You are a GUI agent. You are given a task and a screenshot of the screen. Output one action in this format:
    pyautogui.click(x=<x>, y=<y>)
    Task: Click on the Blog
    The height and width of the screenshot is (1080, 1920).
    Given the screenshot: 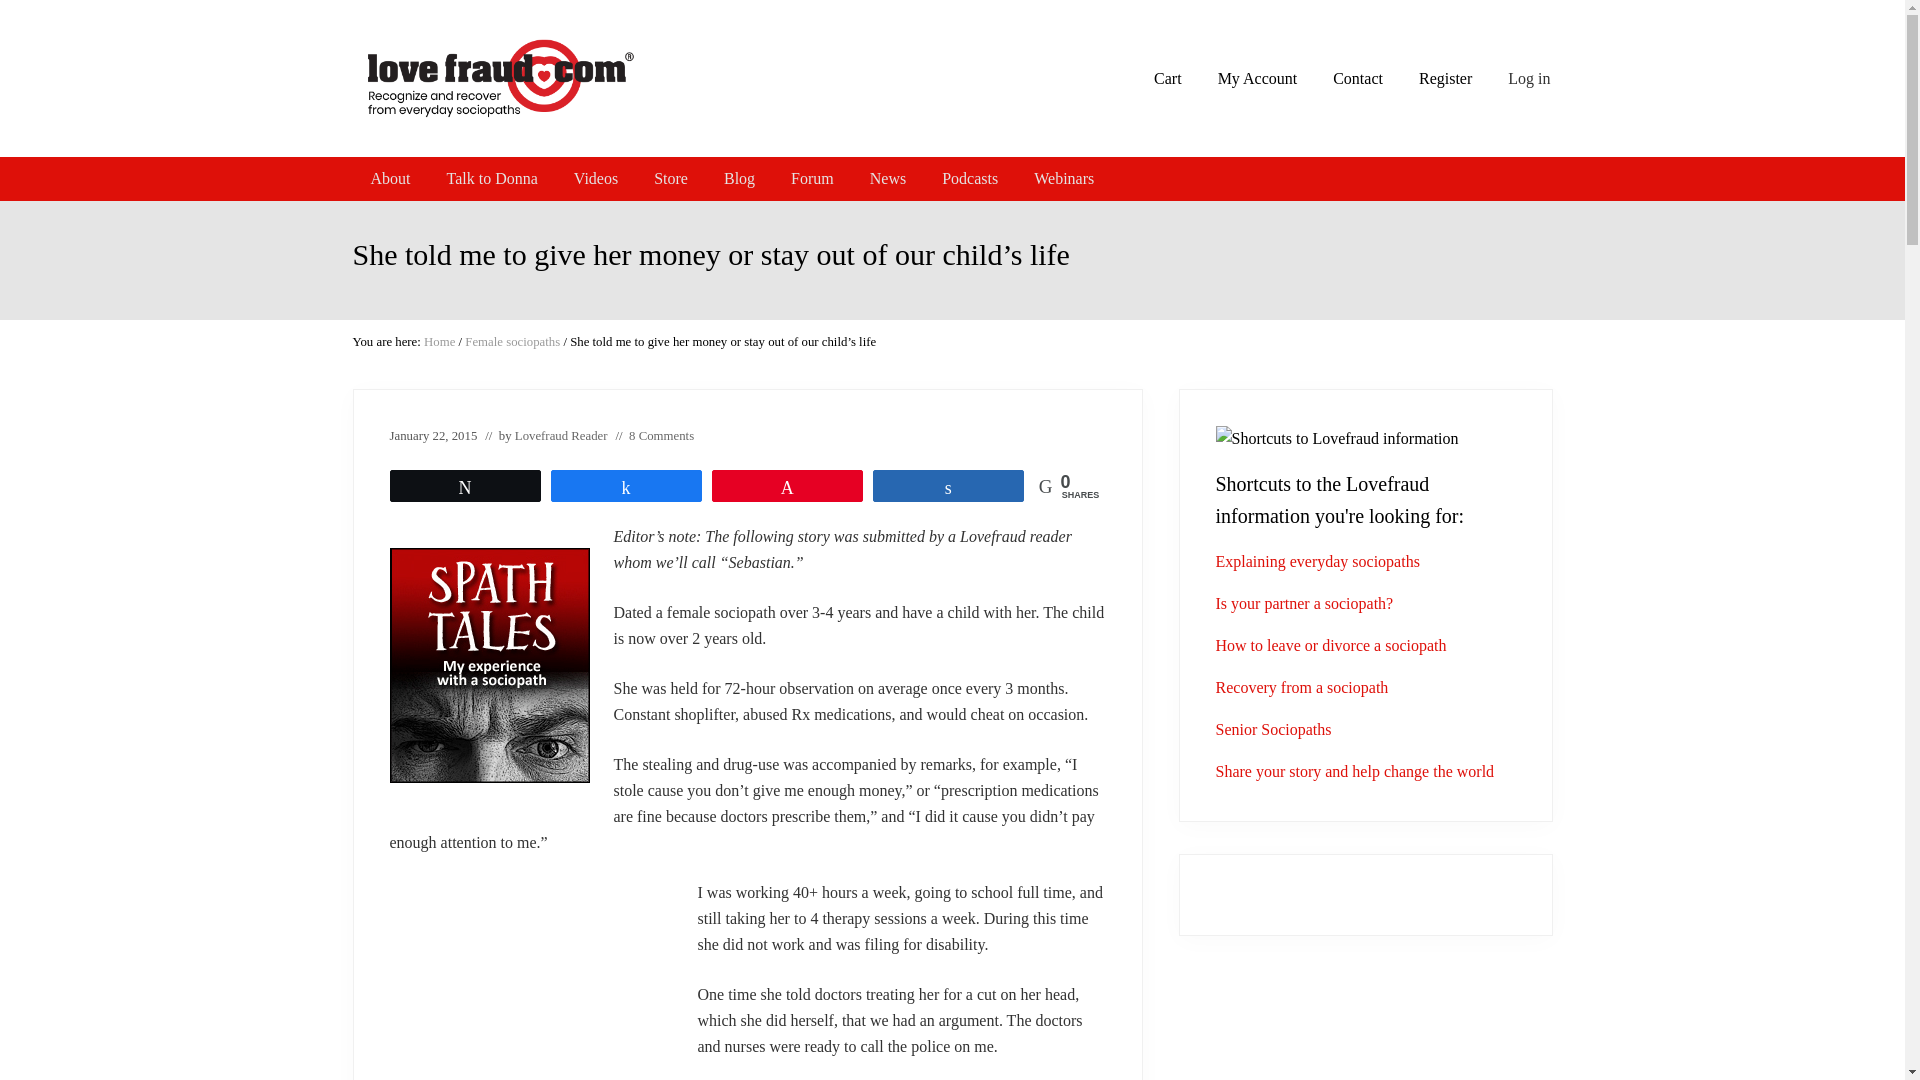 What is the action you would take?
    pyautogui.click(x=740, y=178)
    